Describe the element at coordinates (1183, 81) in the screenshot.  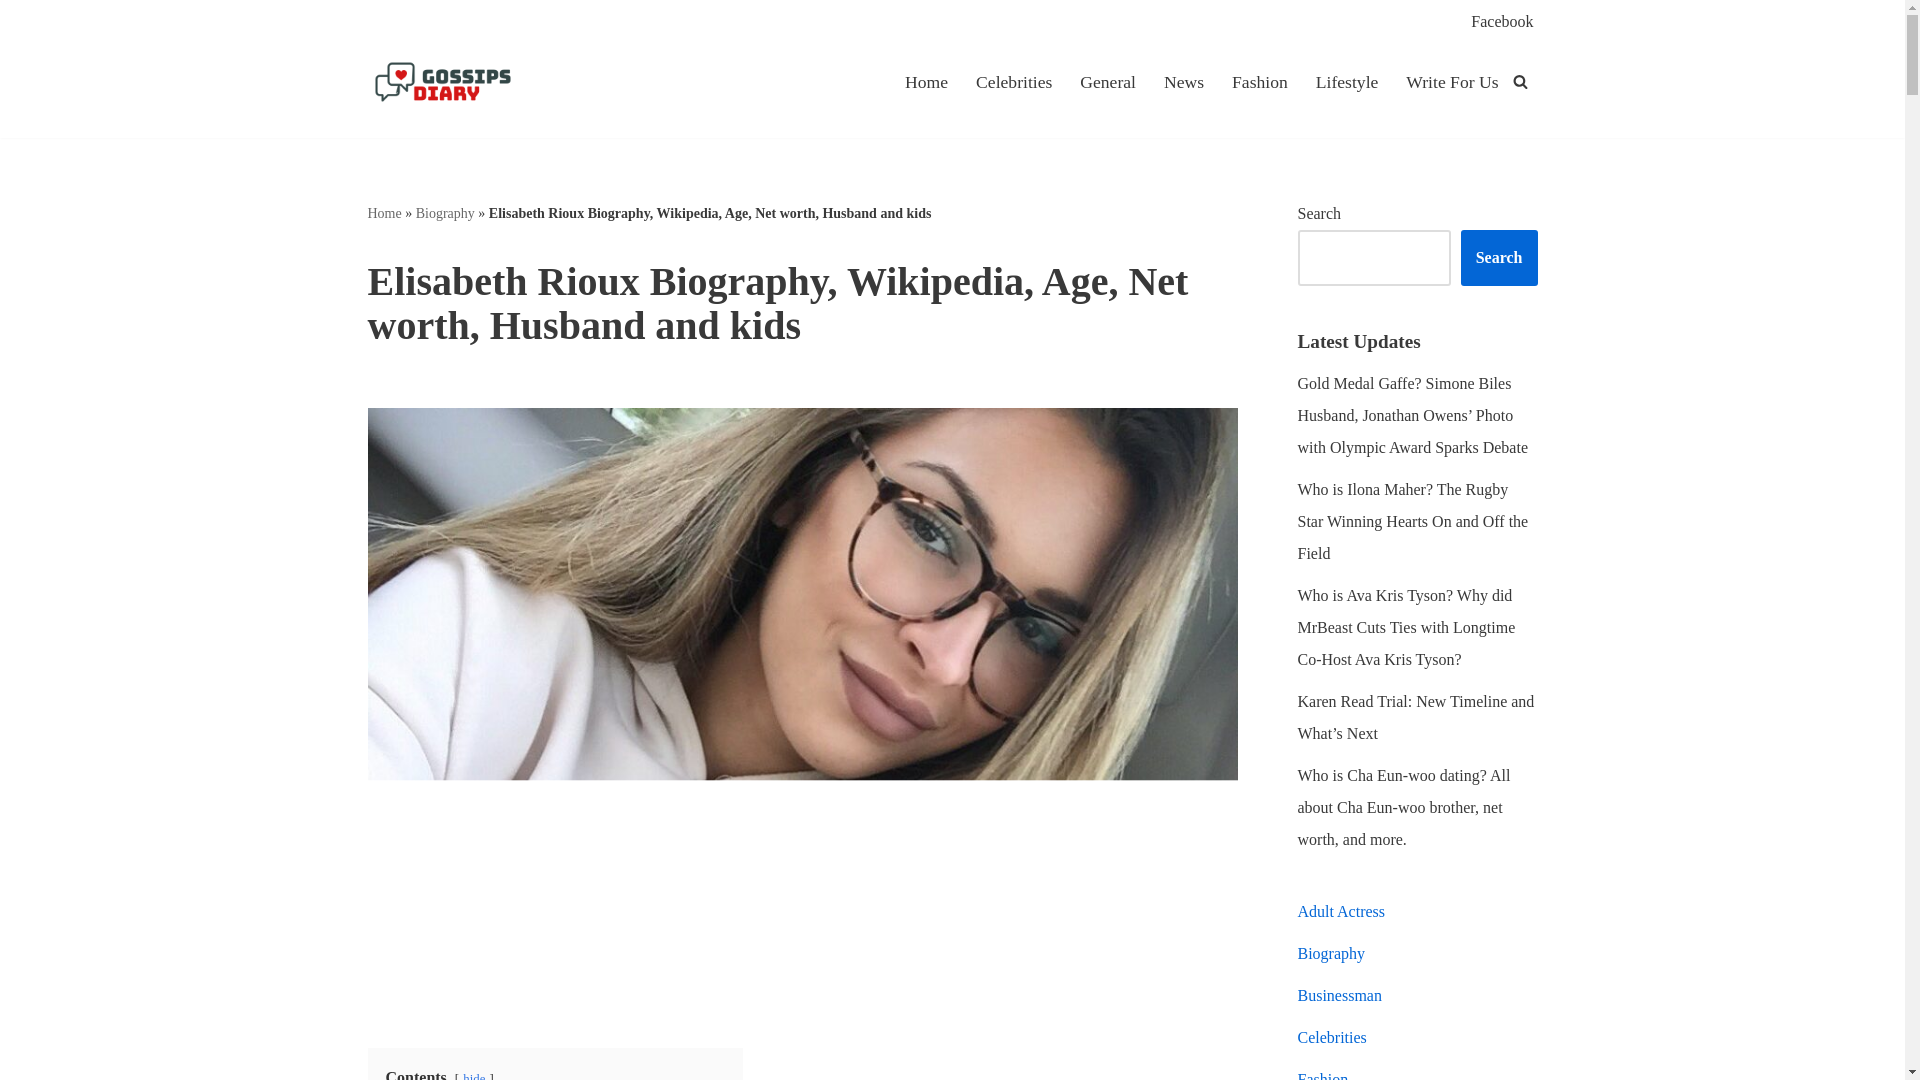
I see `News` at that location.